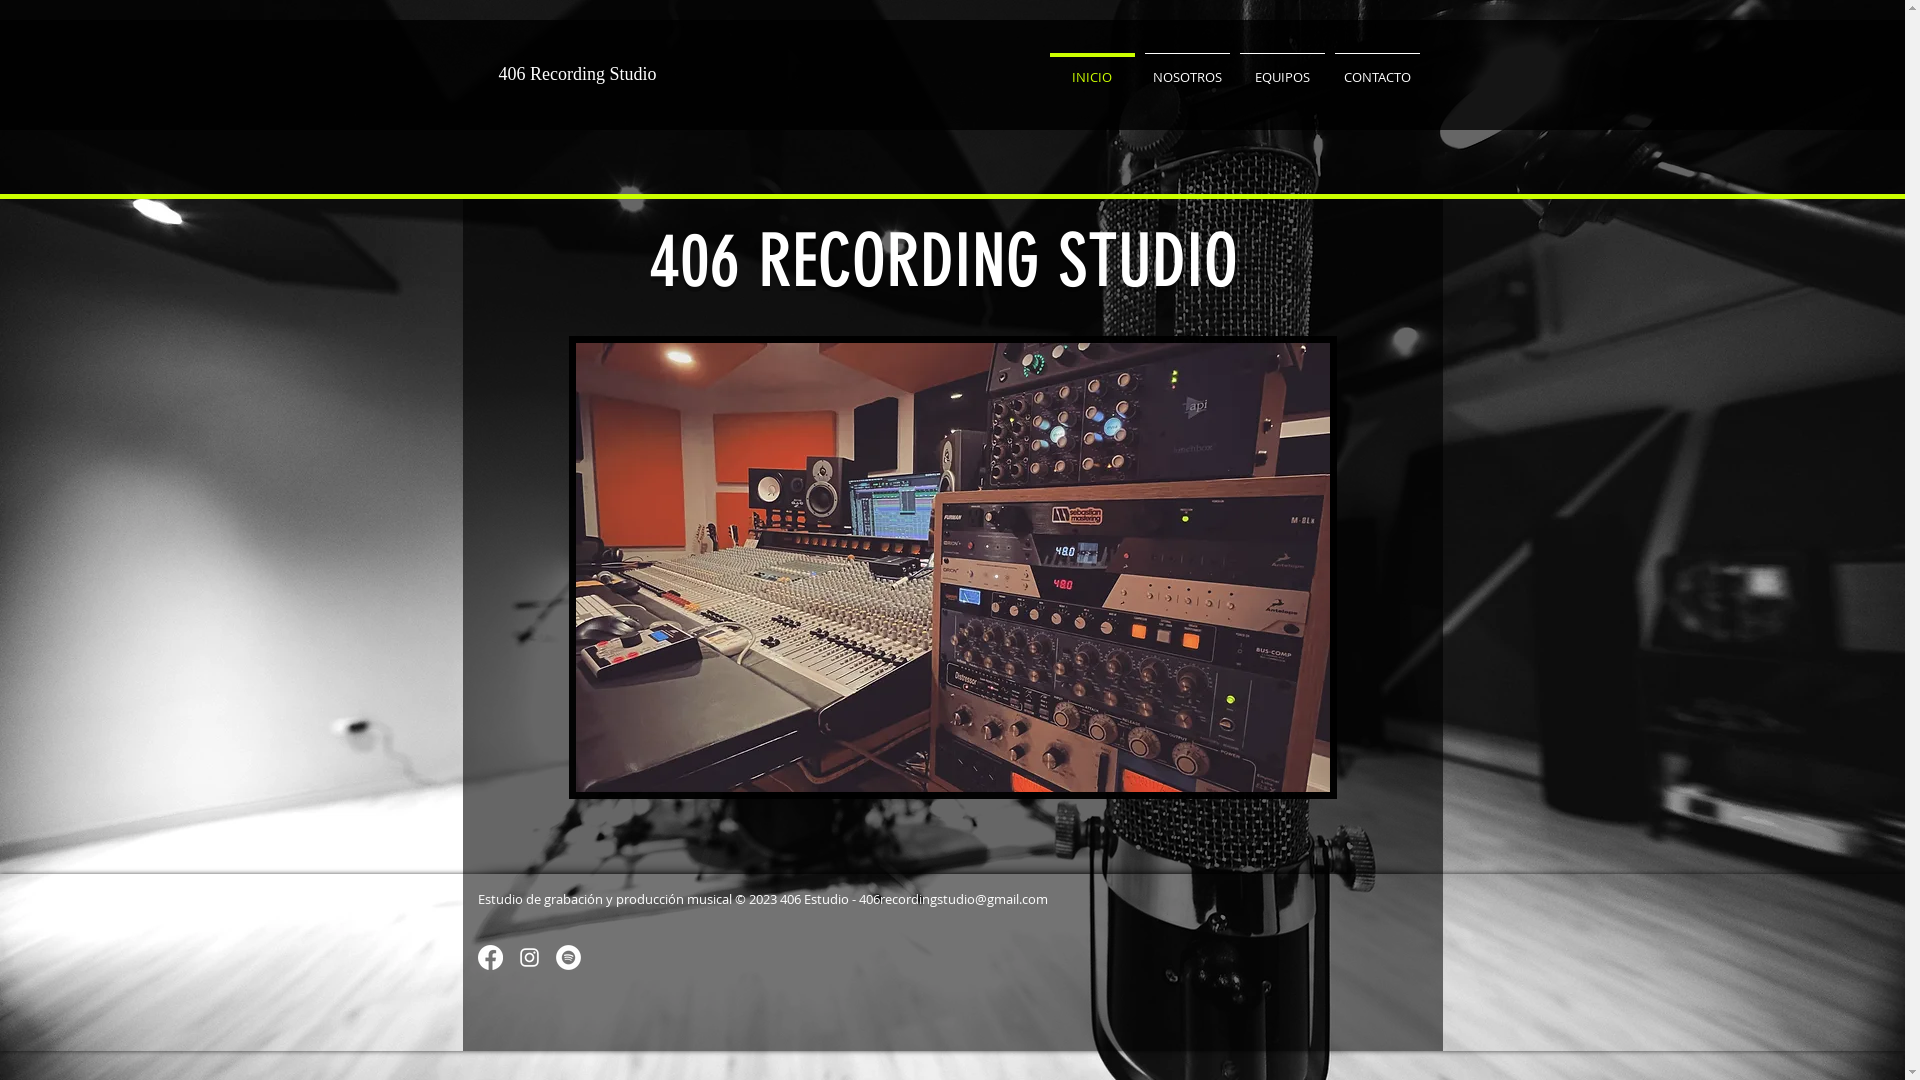 The image size is (1920, 1080). Describe the element at coordinates (1378, 68) in the screenshot. I see `CONTACTO` at that location.